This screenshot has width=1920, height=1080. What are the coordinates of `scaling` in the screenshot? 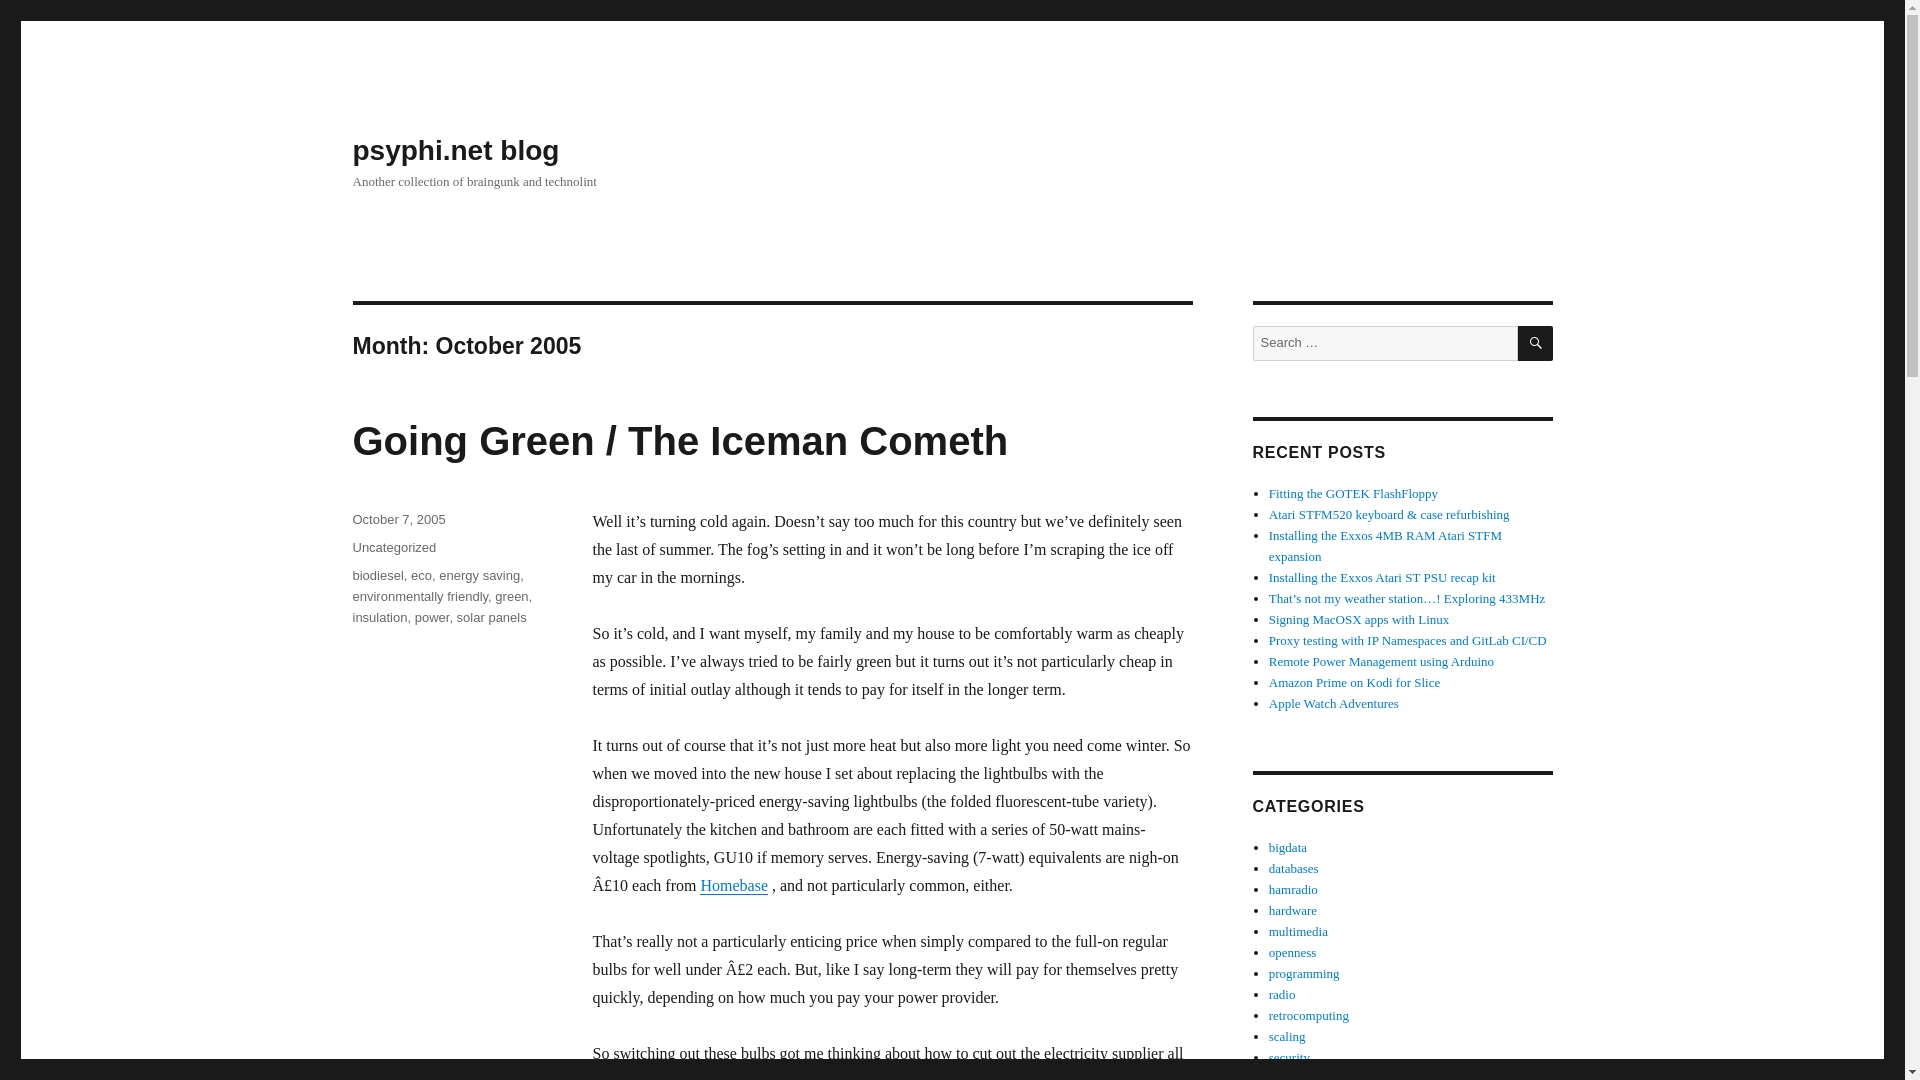 It's located at (1287, 1036).